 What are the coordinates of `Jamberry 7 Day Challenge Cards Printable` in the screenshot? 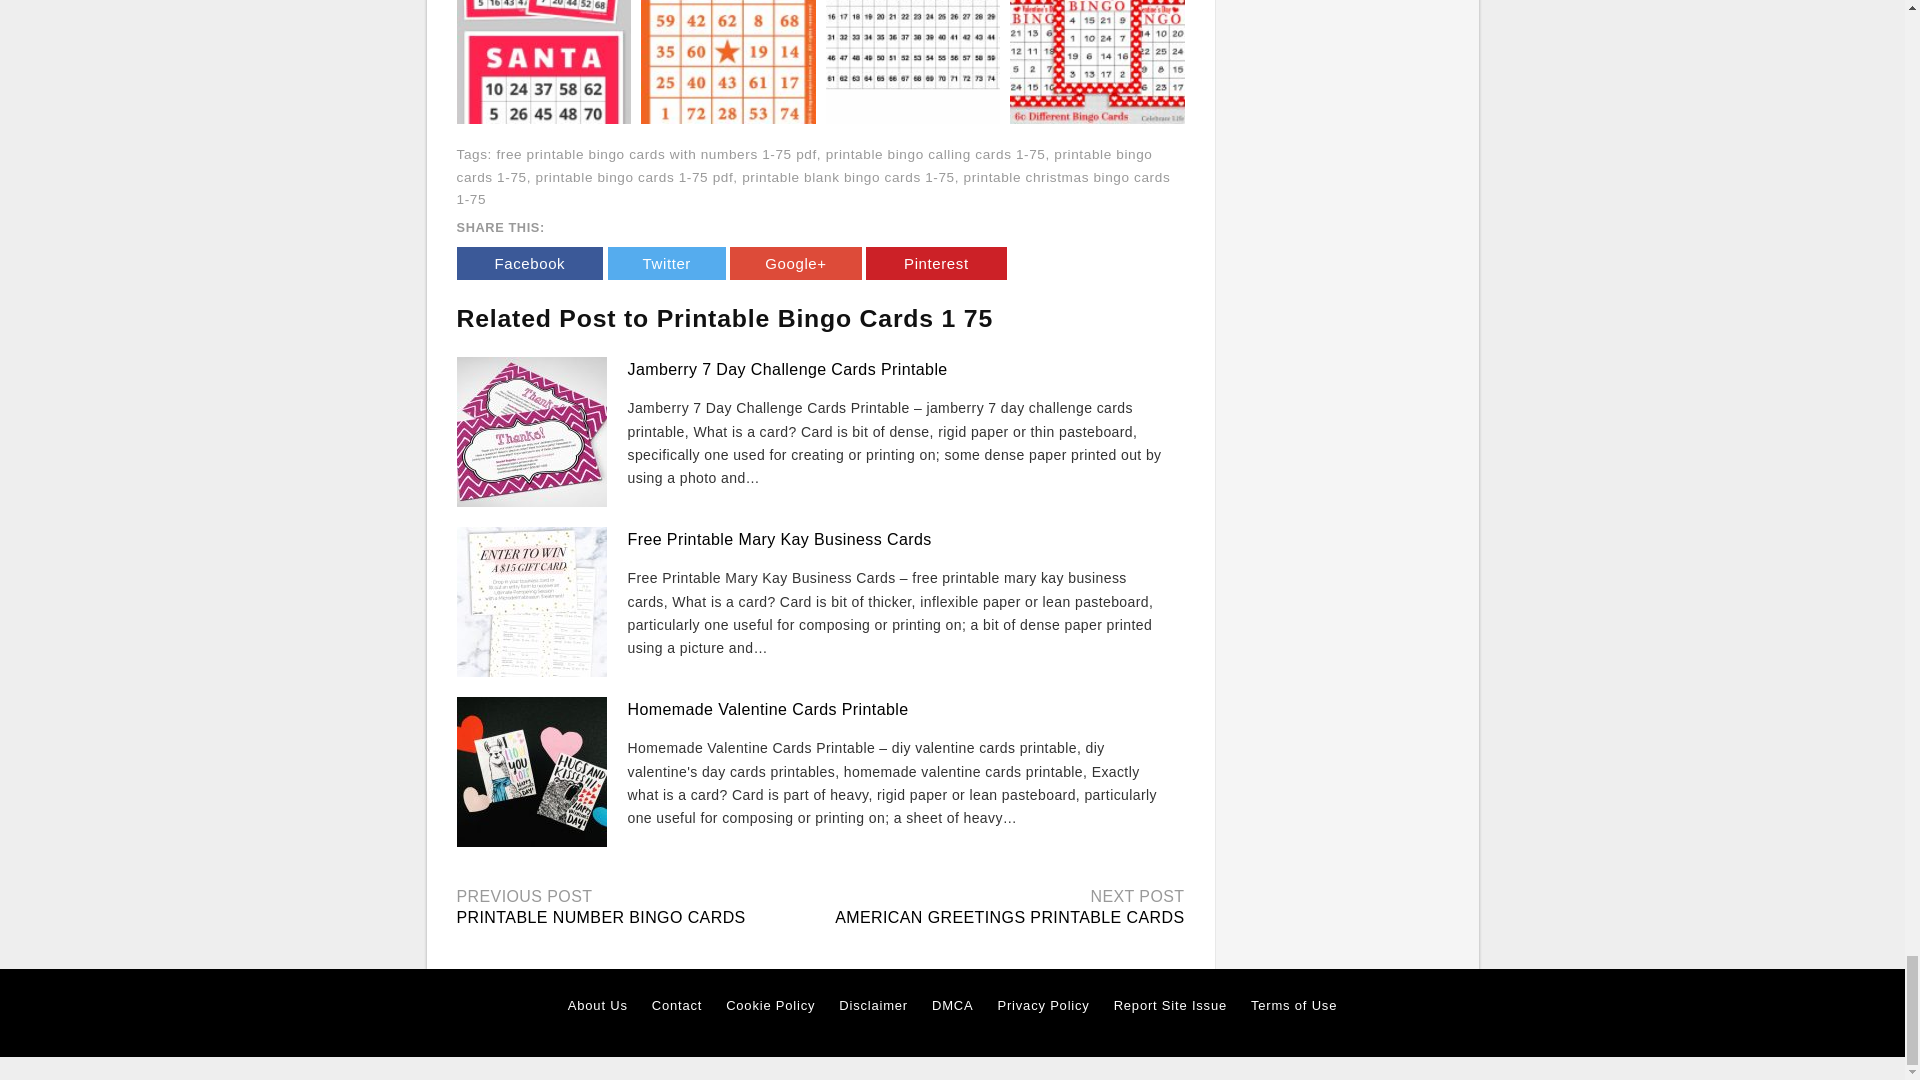 It's located at (788, 369).